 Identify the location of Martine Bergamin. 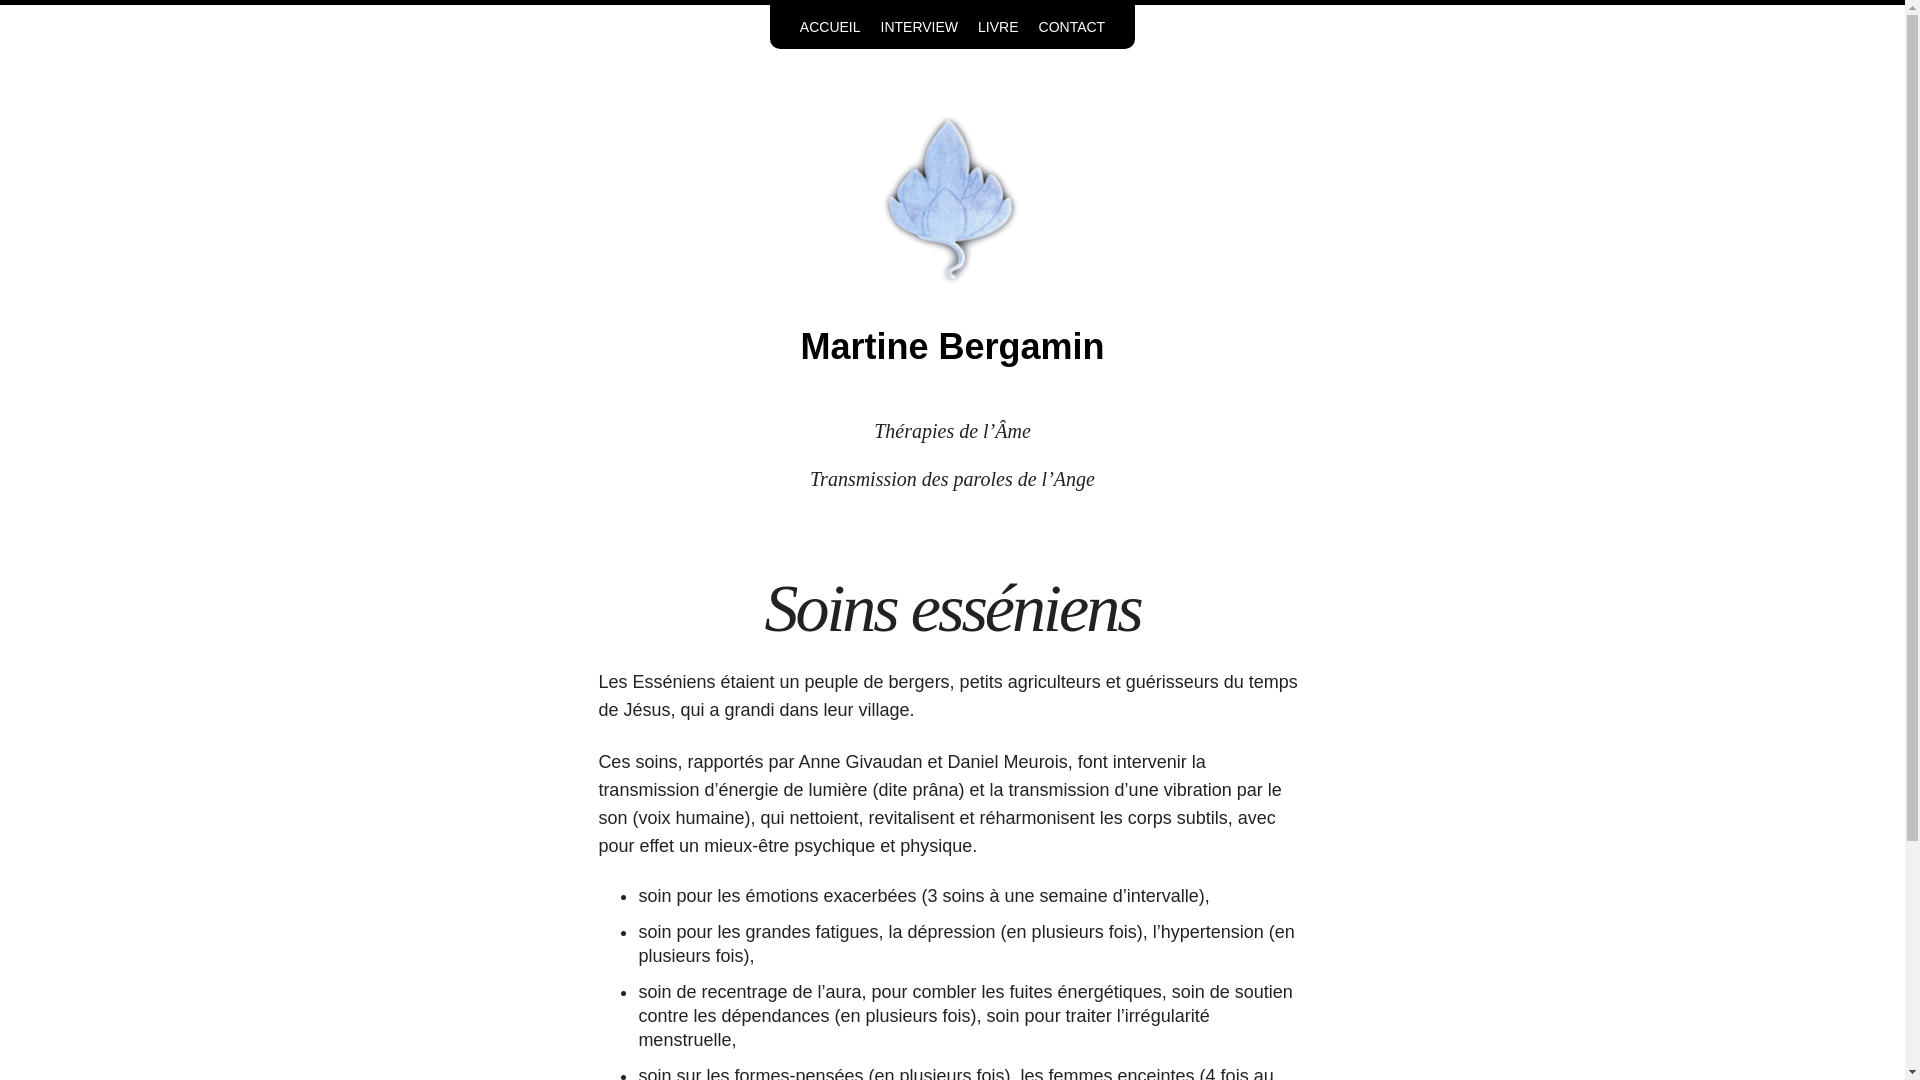
(952, 198).